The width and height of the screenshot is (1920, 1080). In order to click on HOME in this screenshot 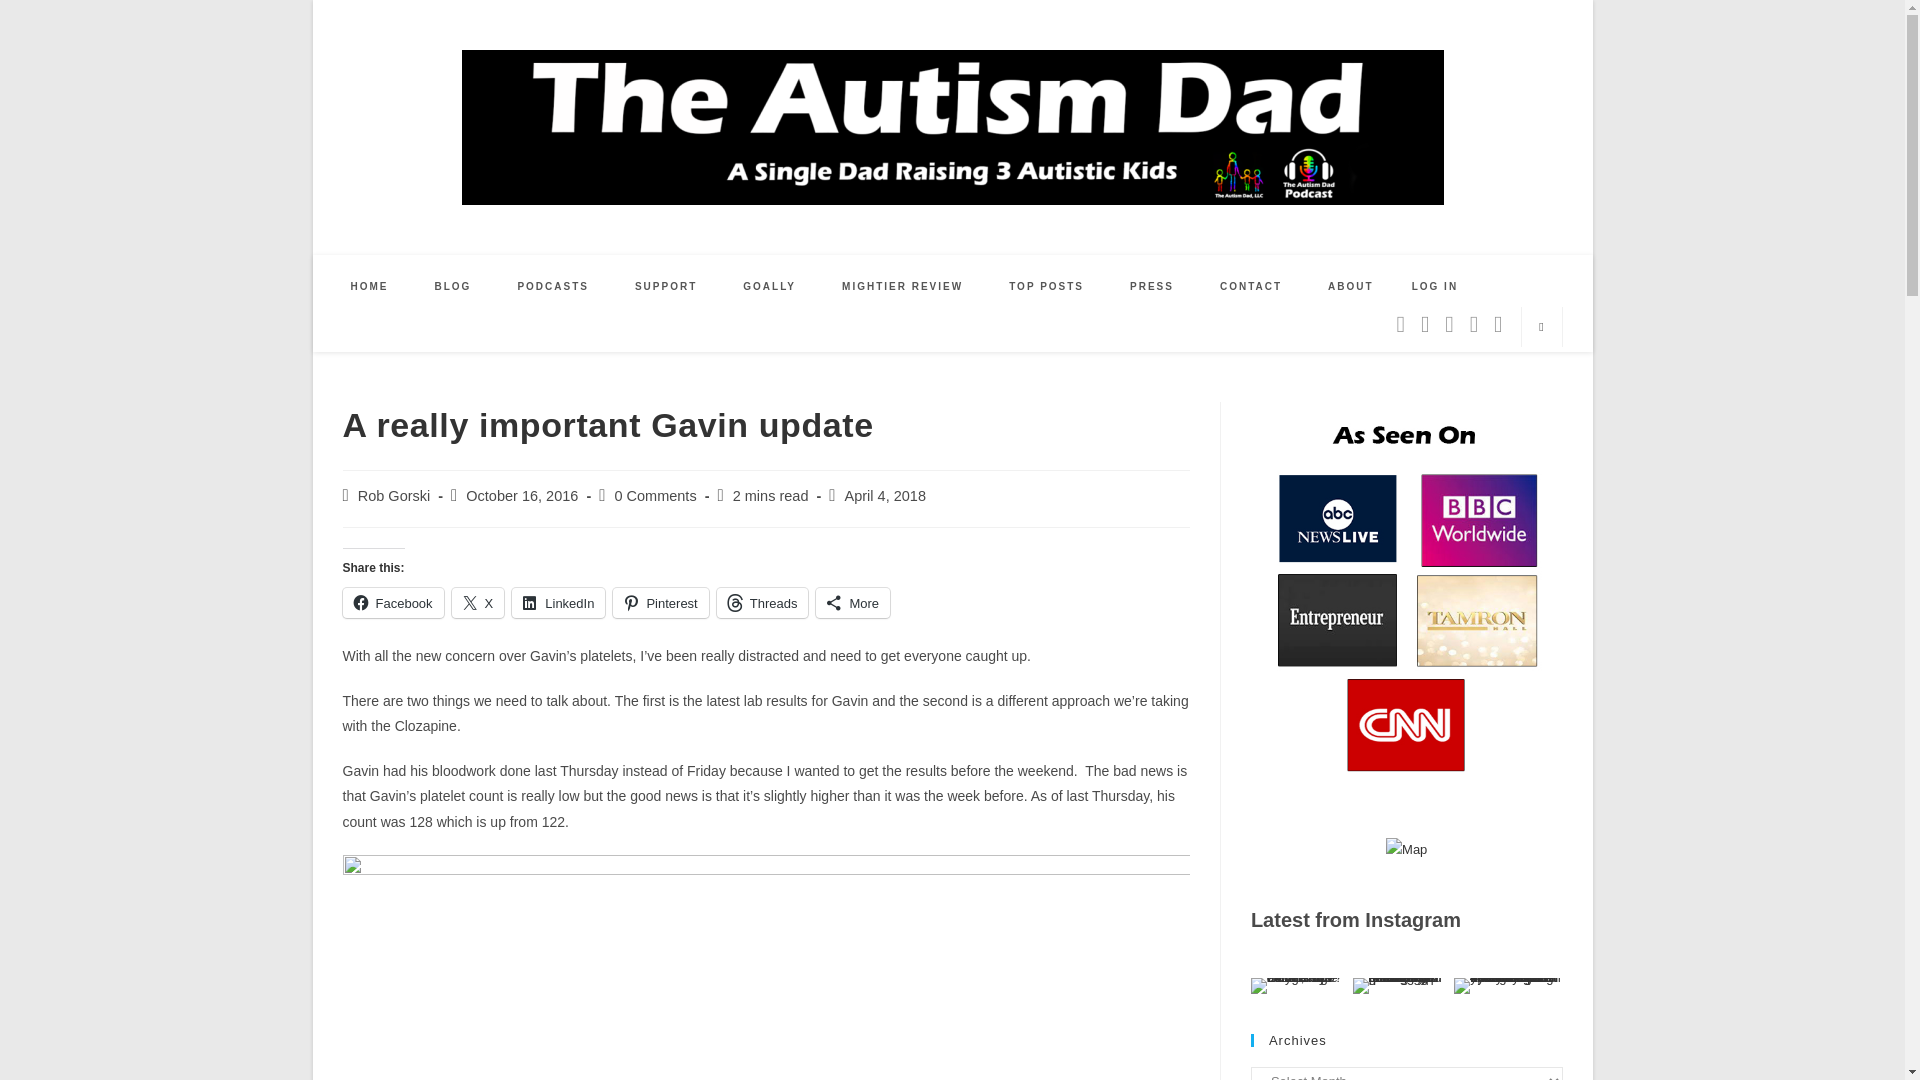, I will do `click(370, 286)`.